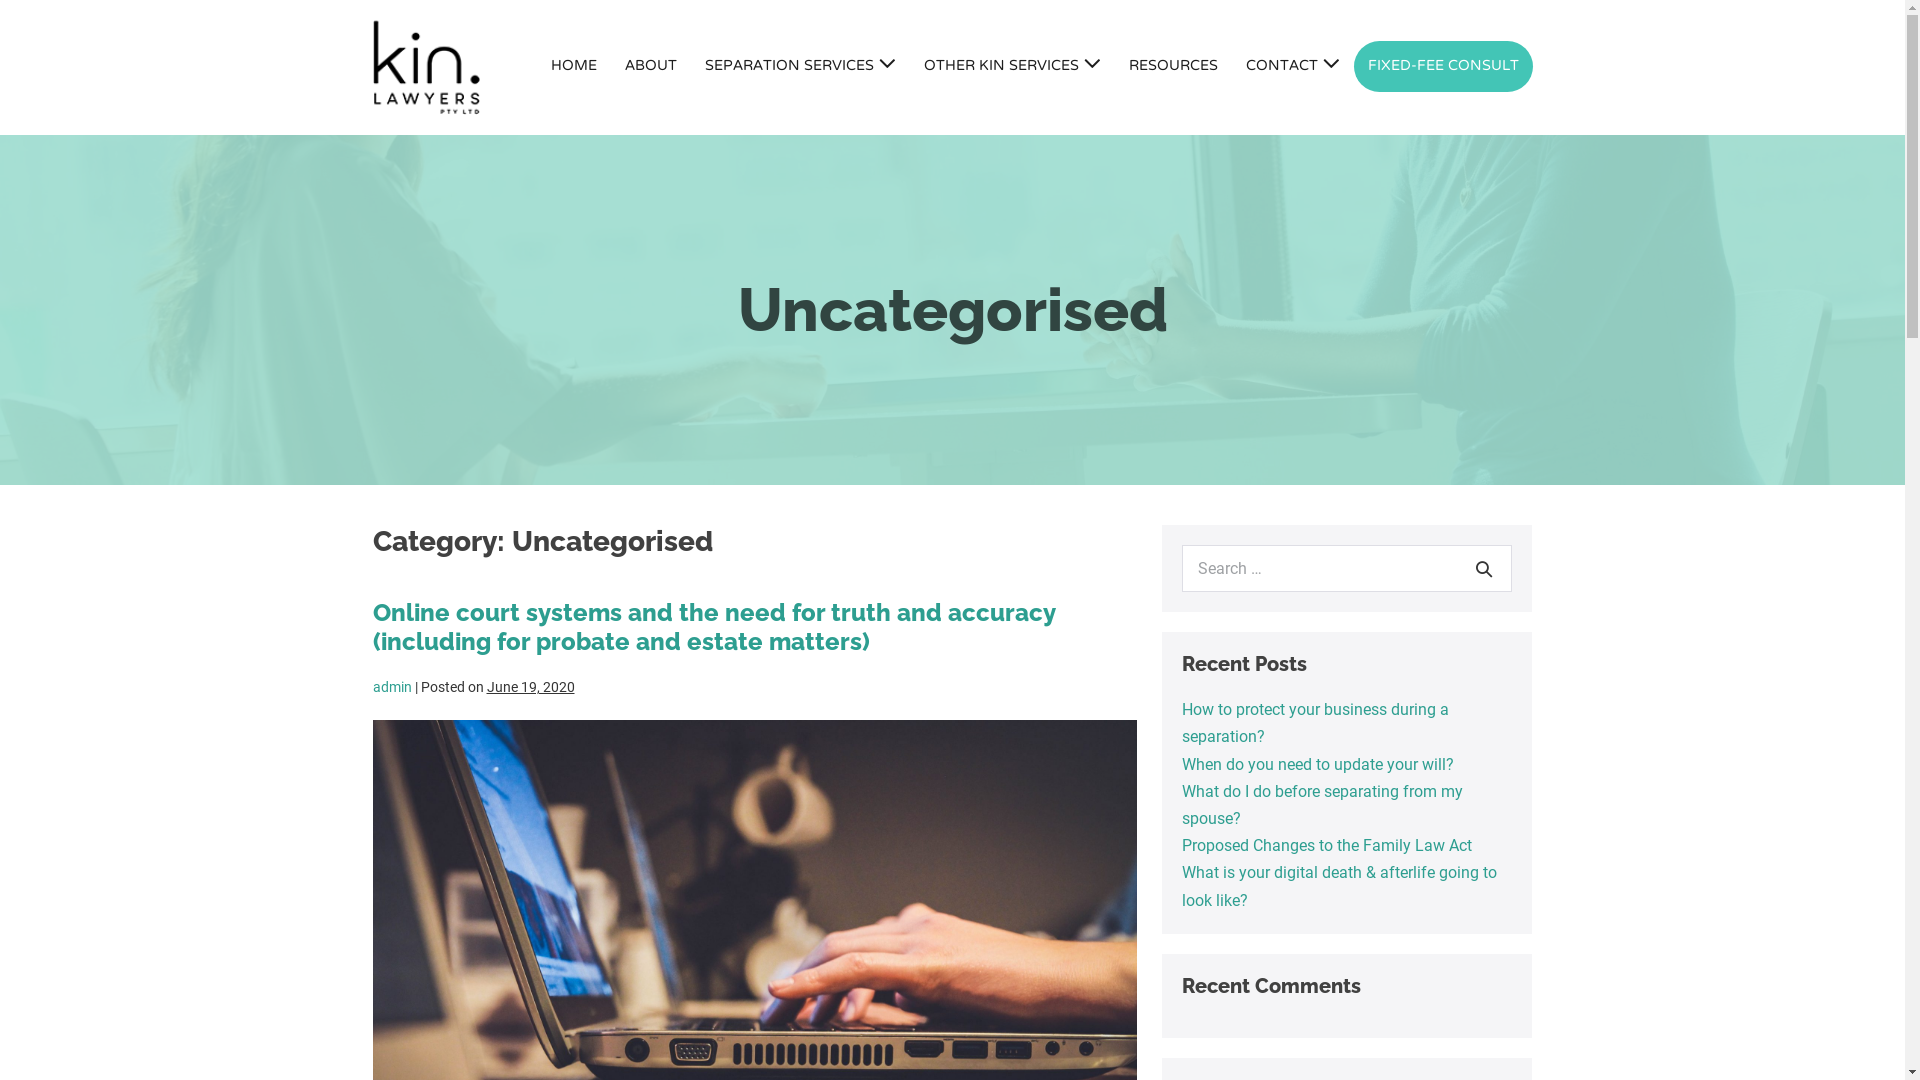 This screenshot has height=1080, width=1920. I want to click on OTHER KIN SERVICES, so click(1012, 68).